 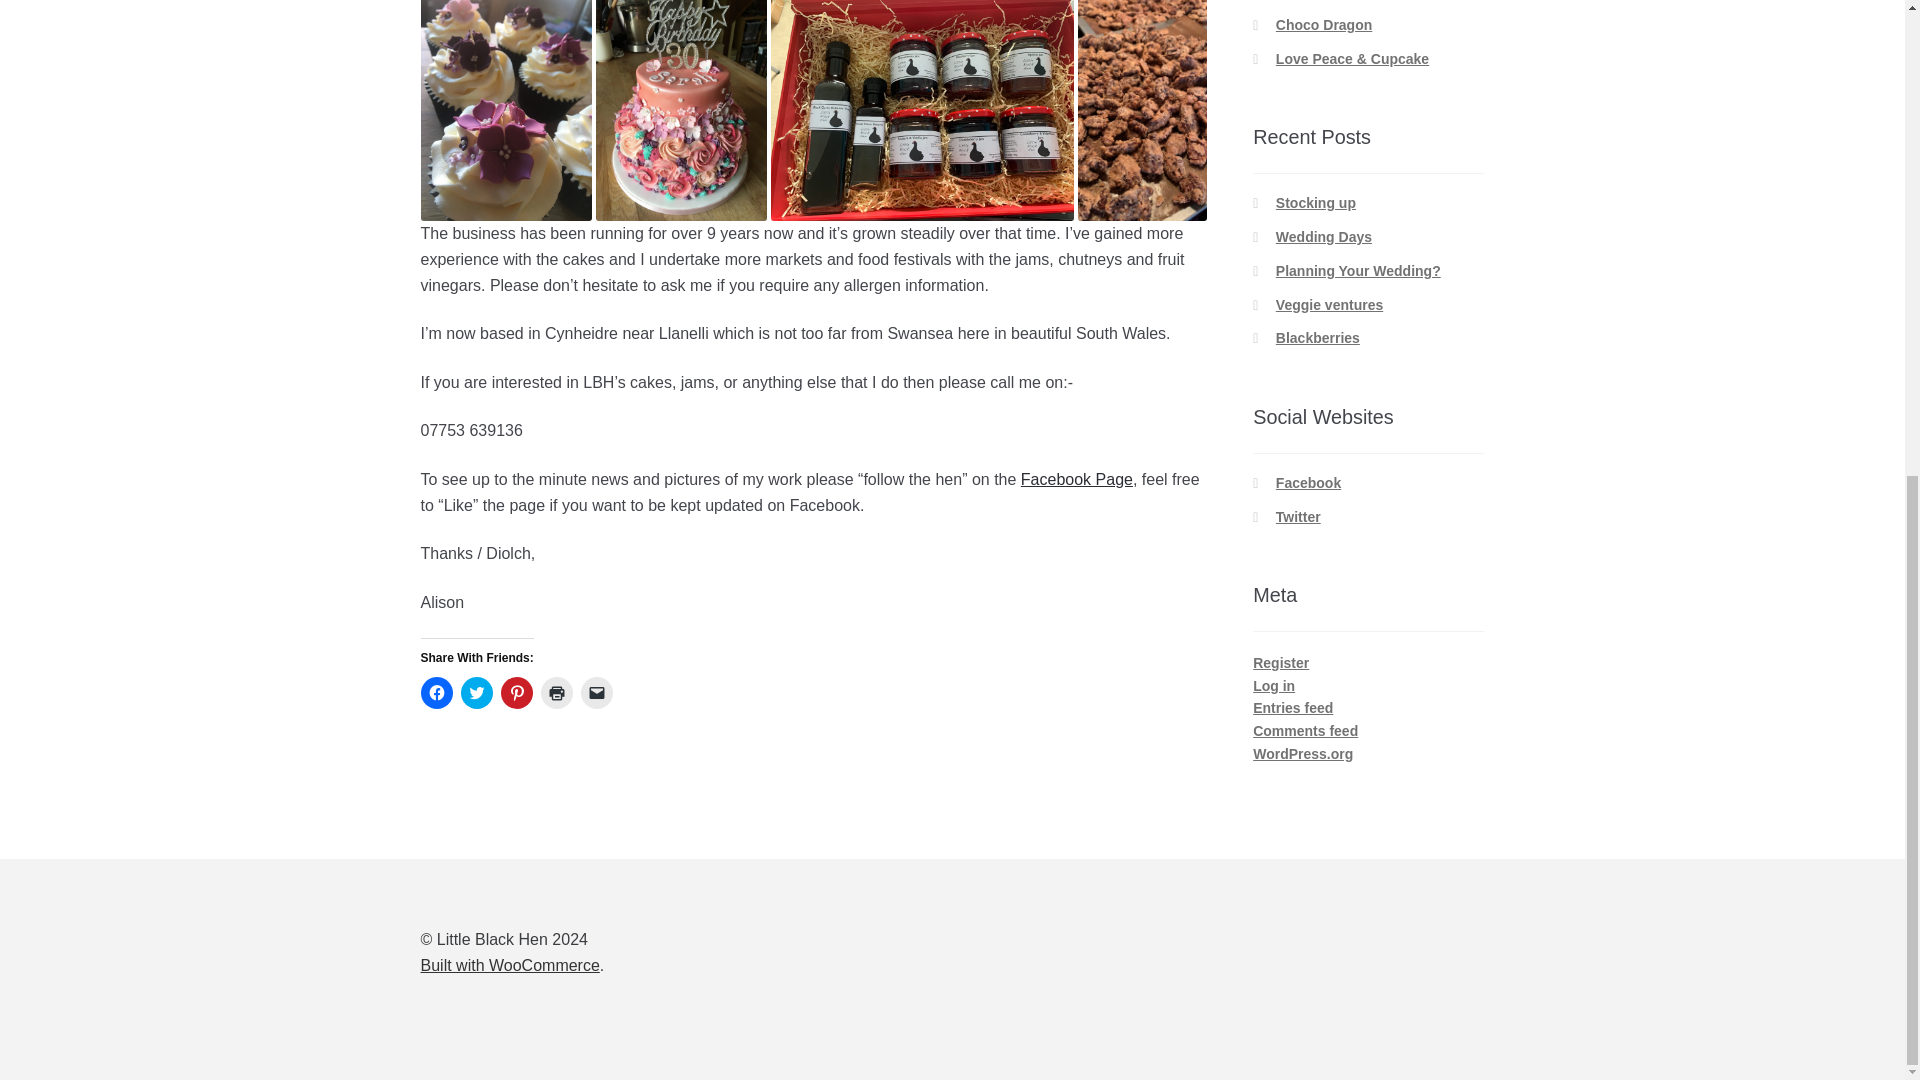 What do you see at coordinates (596, 692) in the screenshot?
I see `Click to email a link to a friend` at bounding box center [596, 692].